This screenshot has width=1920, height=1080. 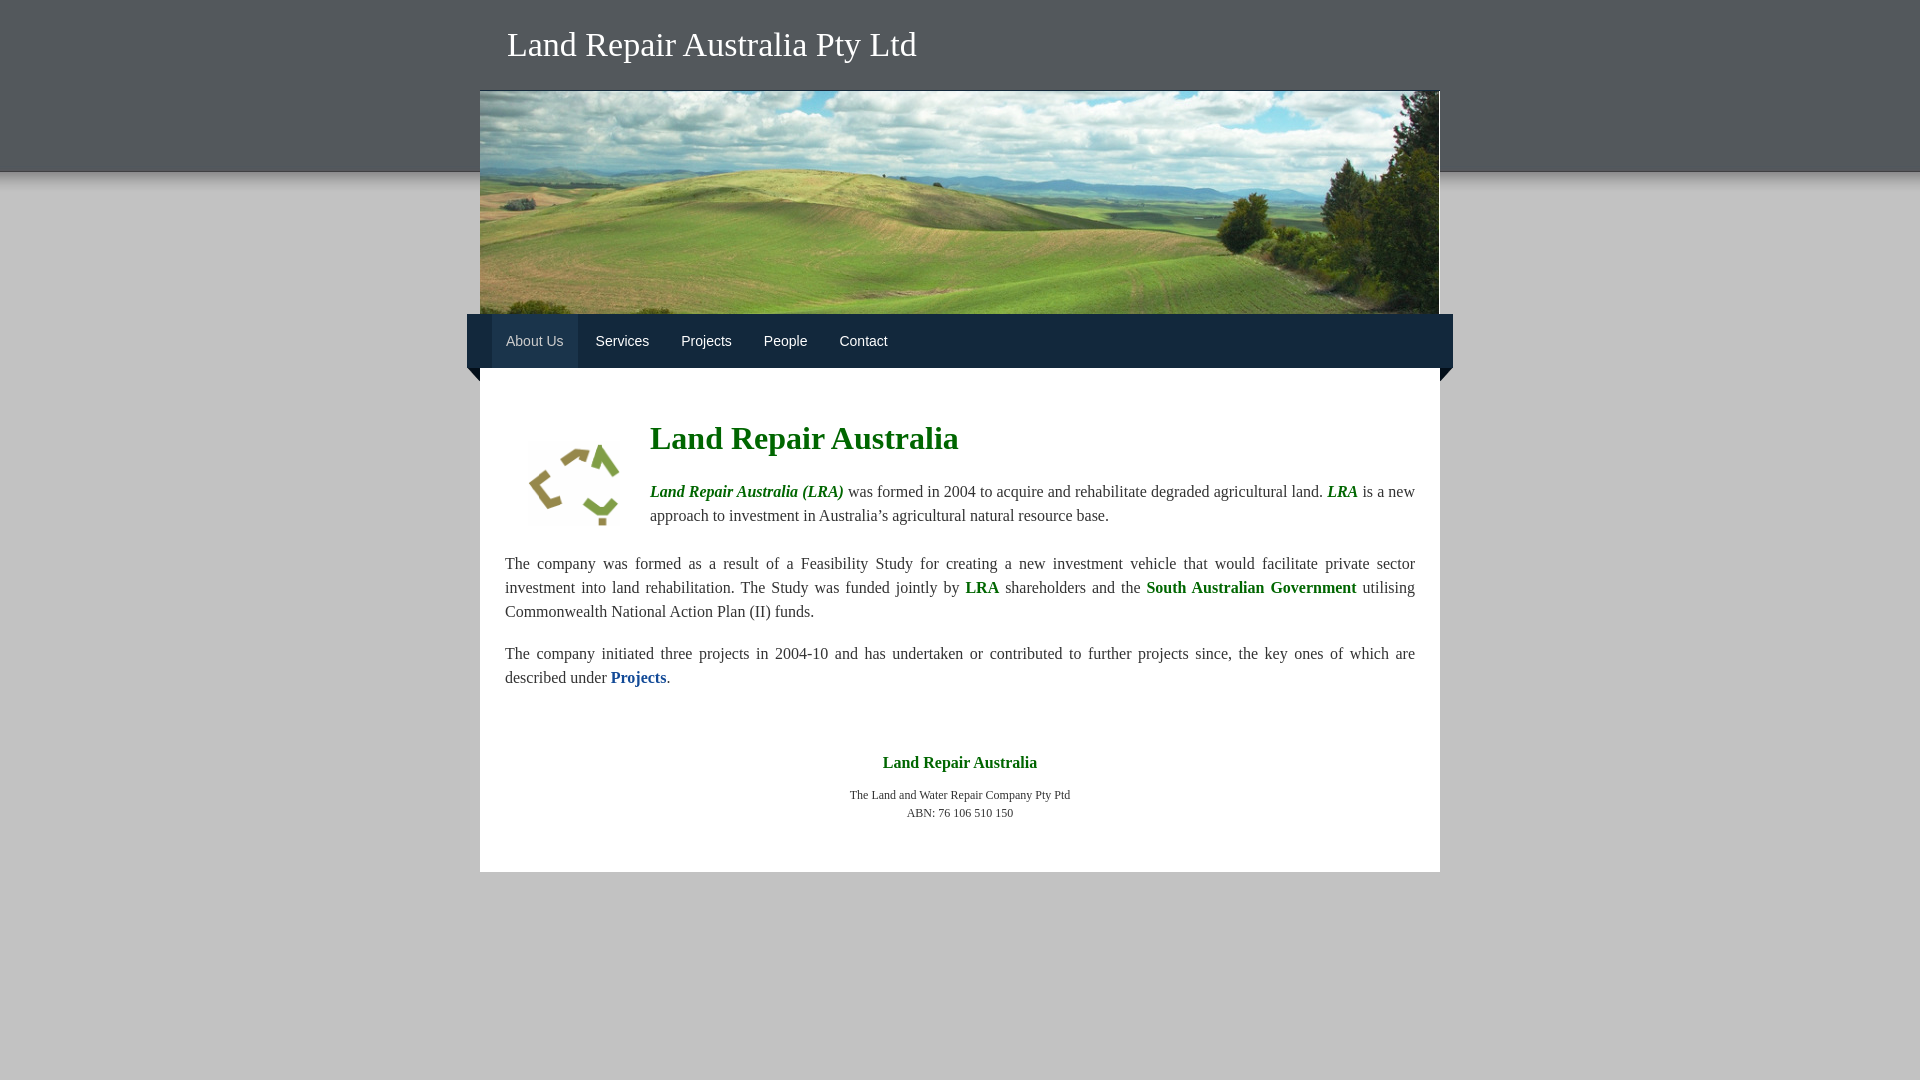 I want to click on About Us, so click(x=534, y=341).